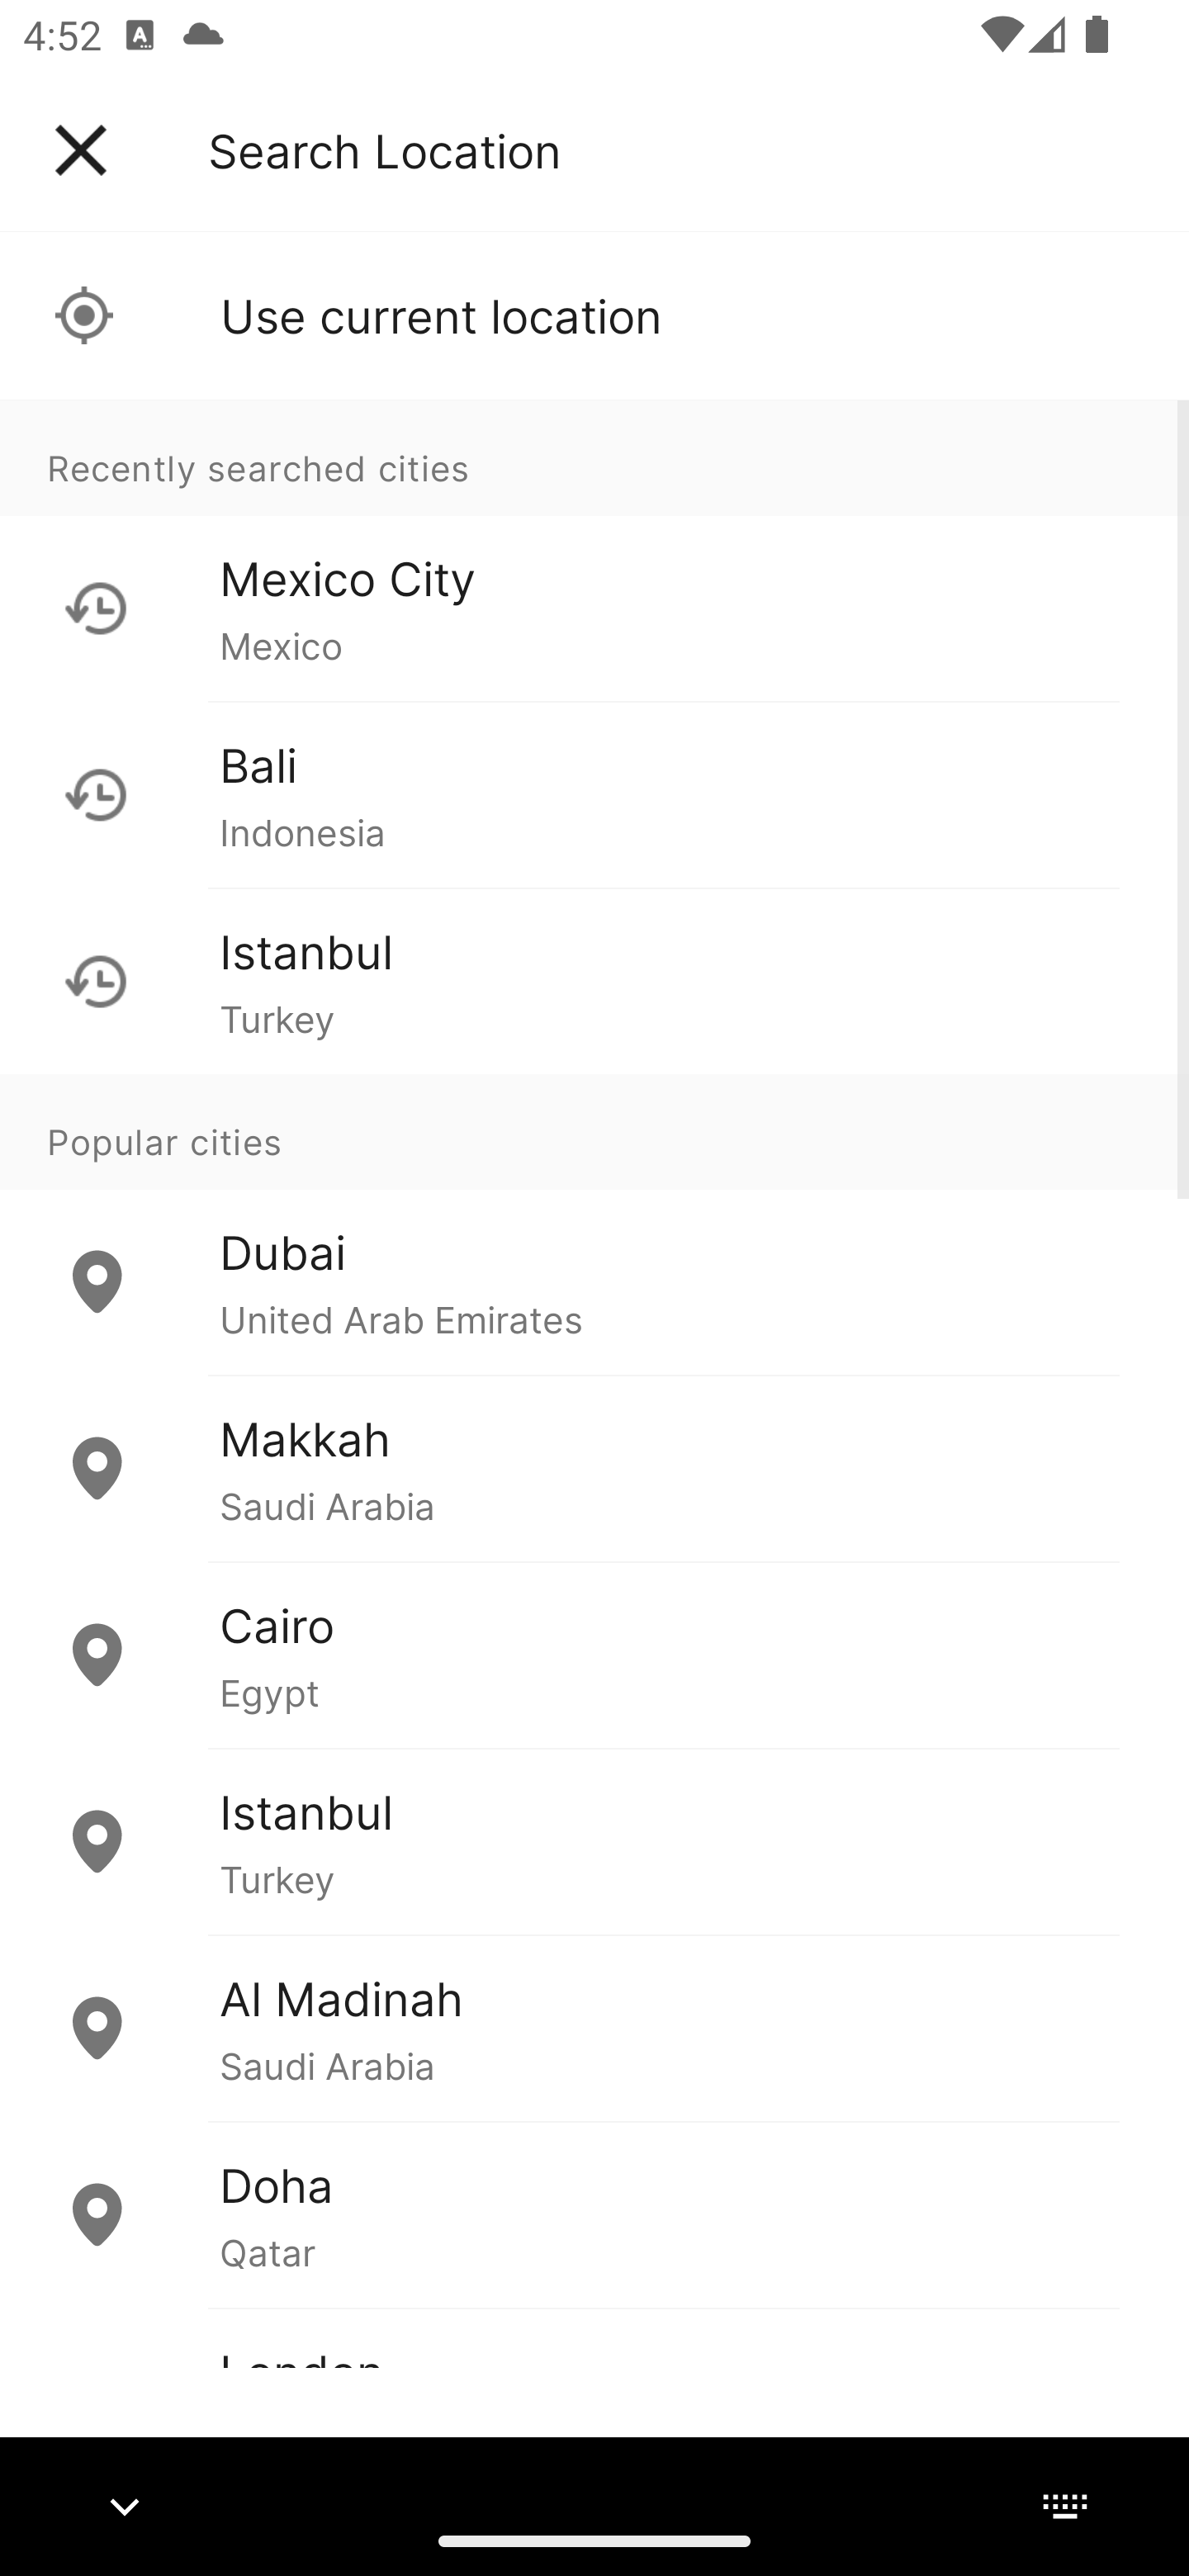 This screenshot has width=1189, height=2576. What do you see at coordinates (385, 150) in the screenshot?
I see `Search Location` at bounding box center [385, 150].